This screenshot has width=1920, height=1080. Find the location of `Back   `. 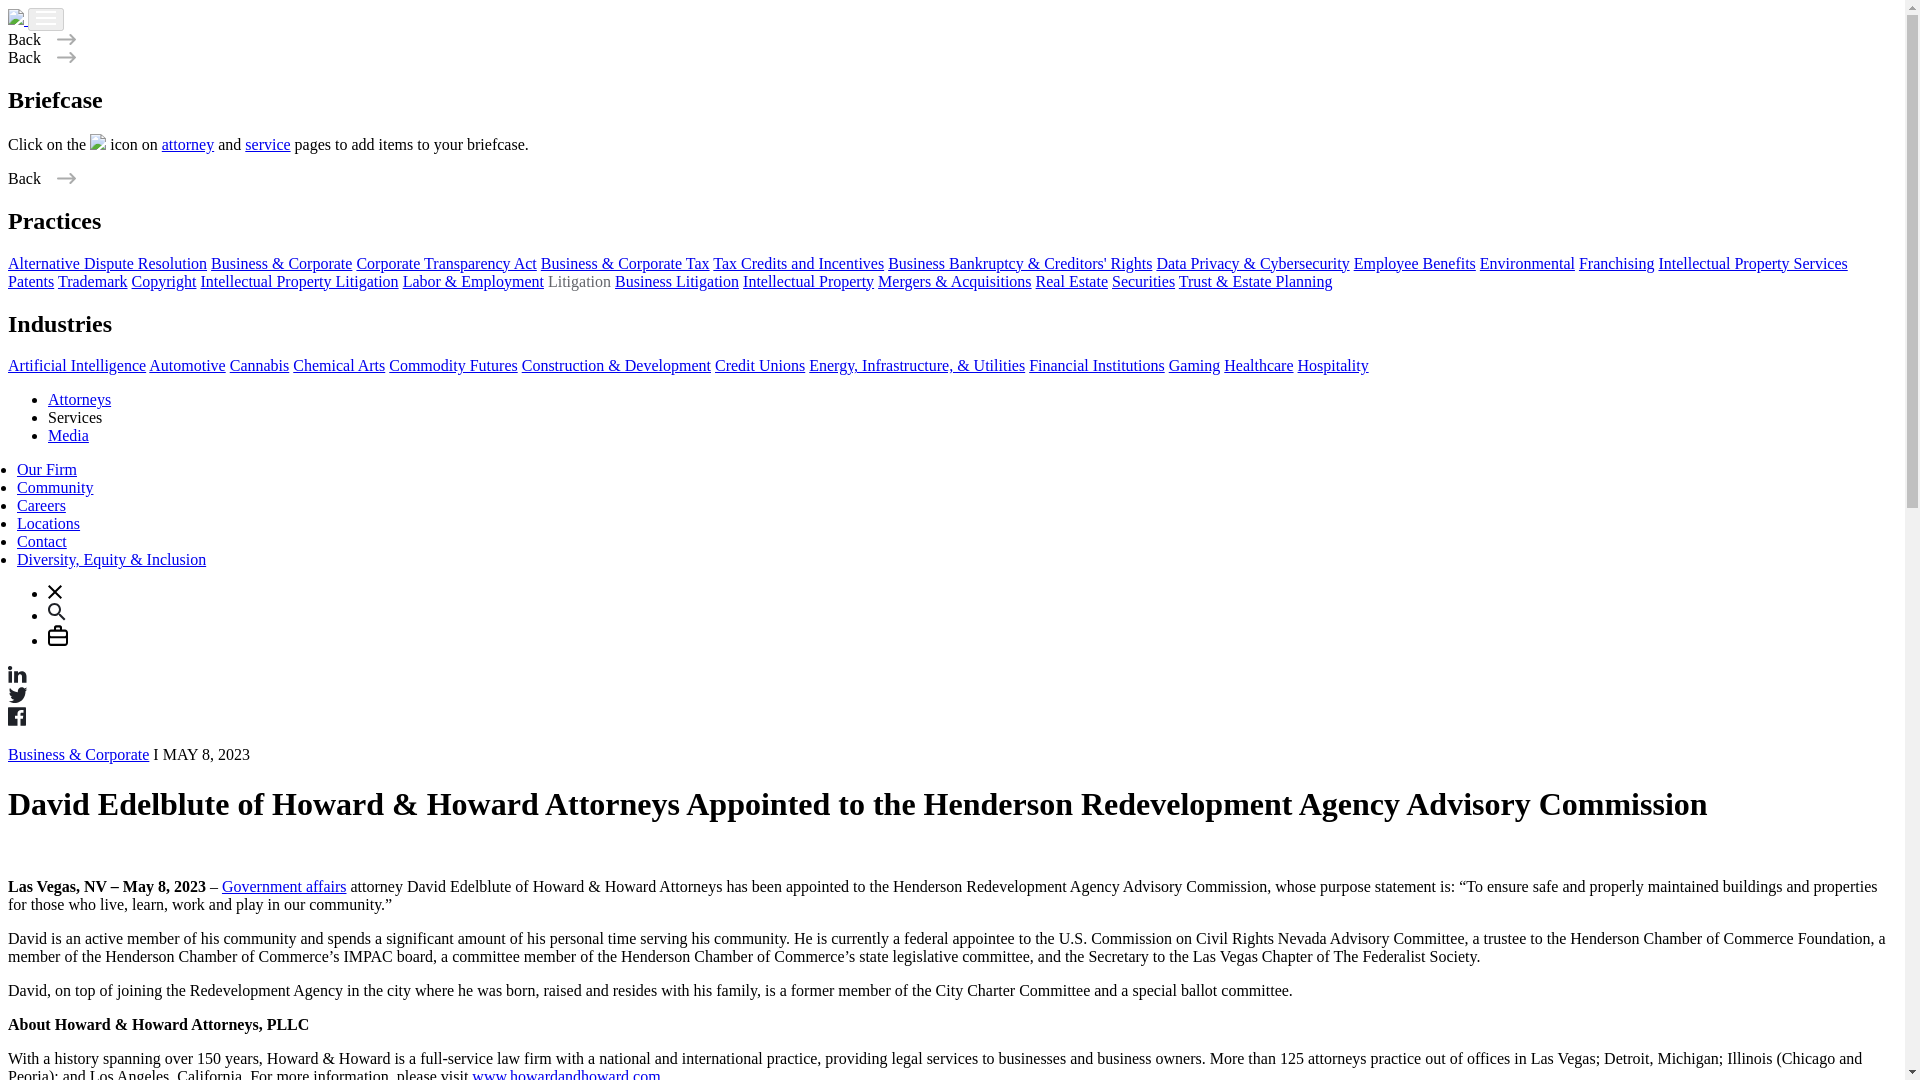

Back    is located at coordinates (42, 178).